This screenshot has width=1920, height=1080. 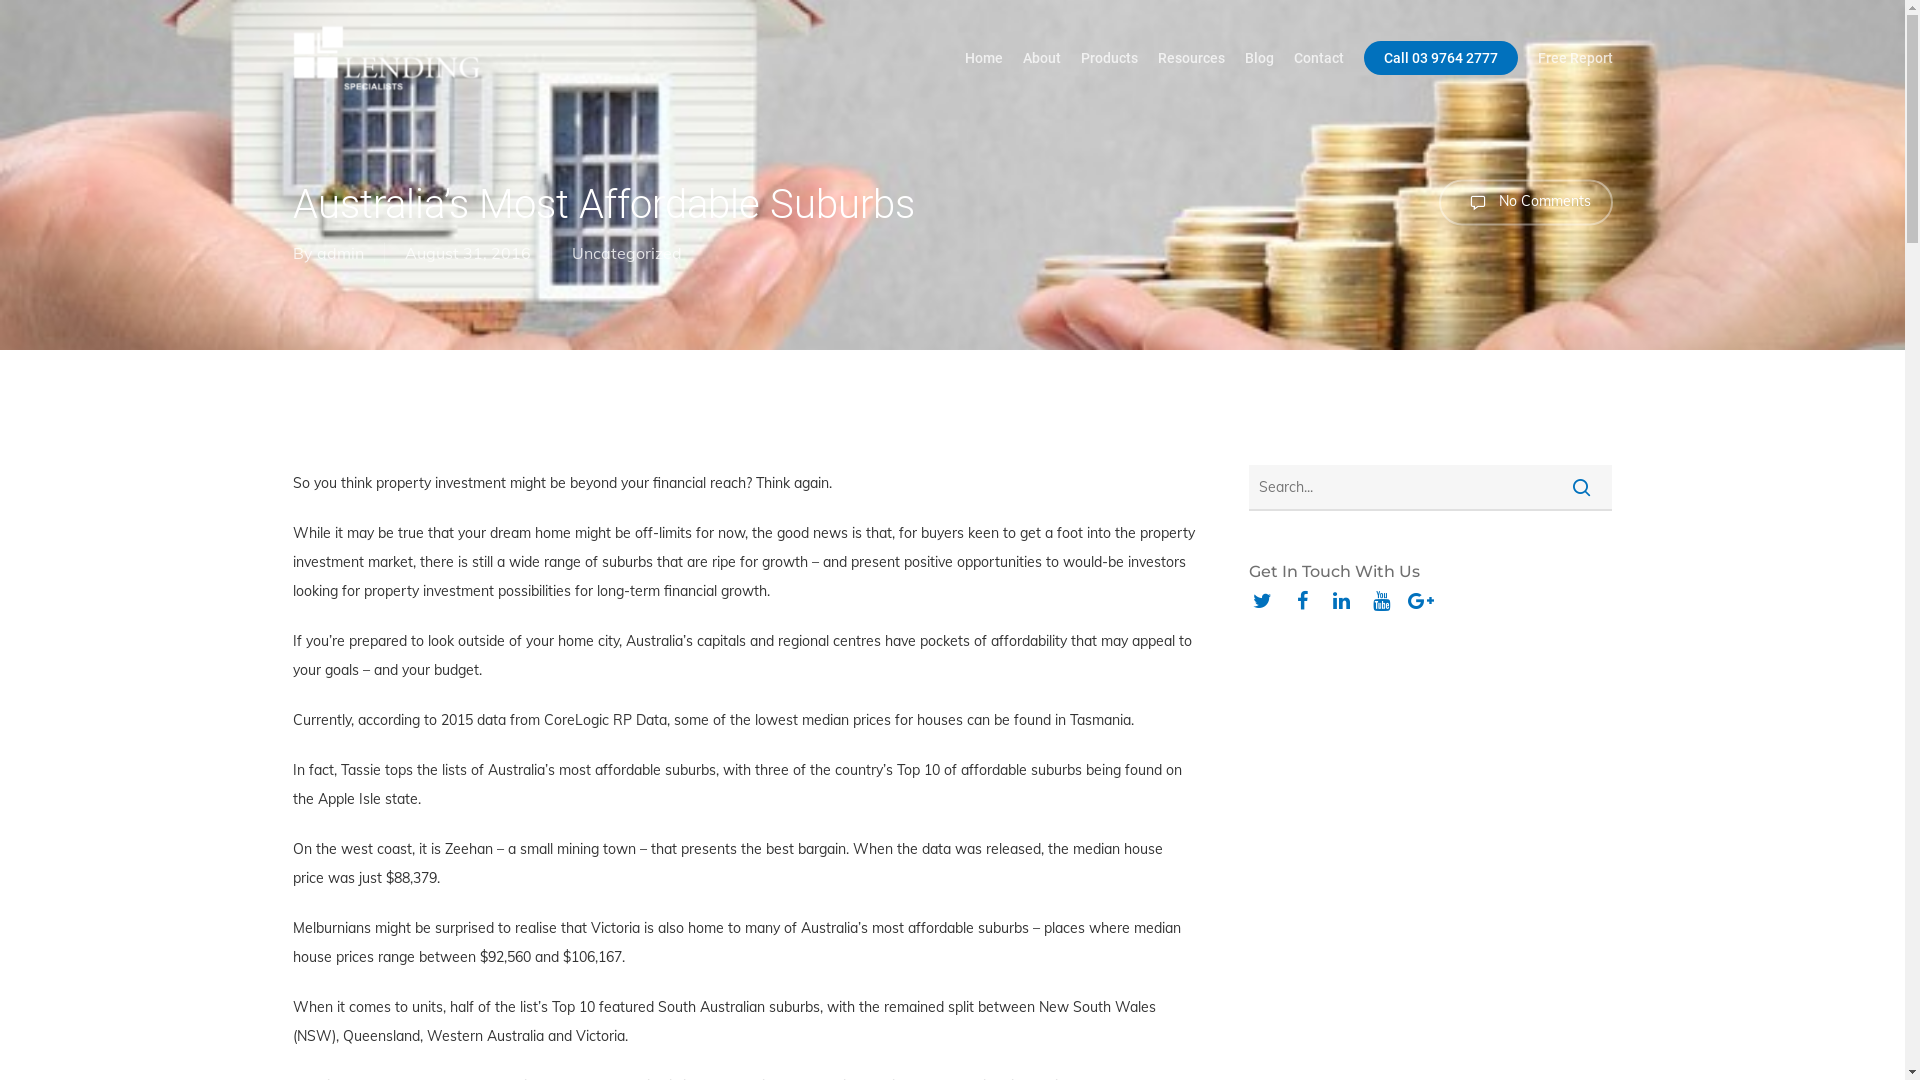 I want to click on Free Report, so click(x=1576, y=57).